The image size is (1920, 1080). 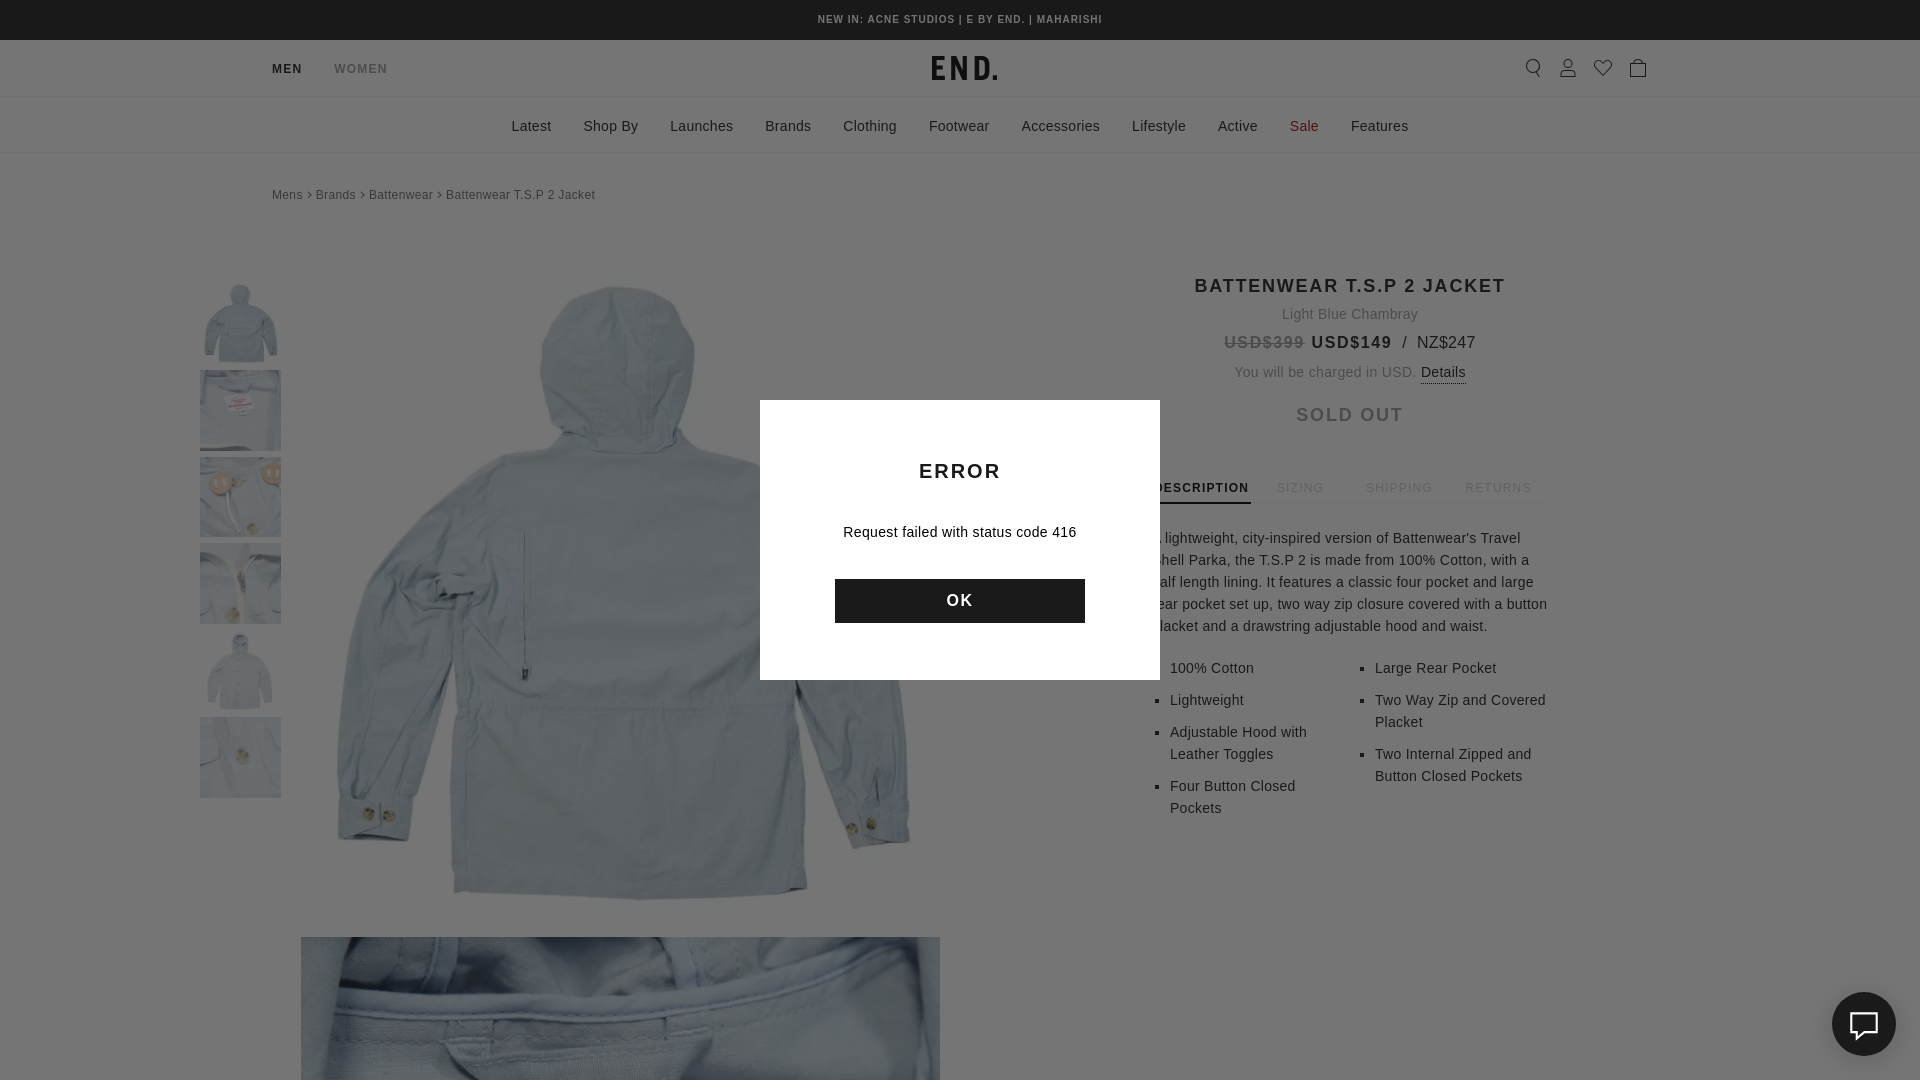 I want to click on Battenwear, so click(x=400, y=194).